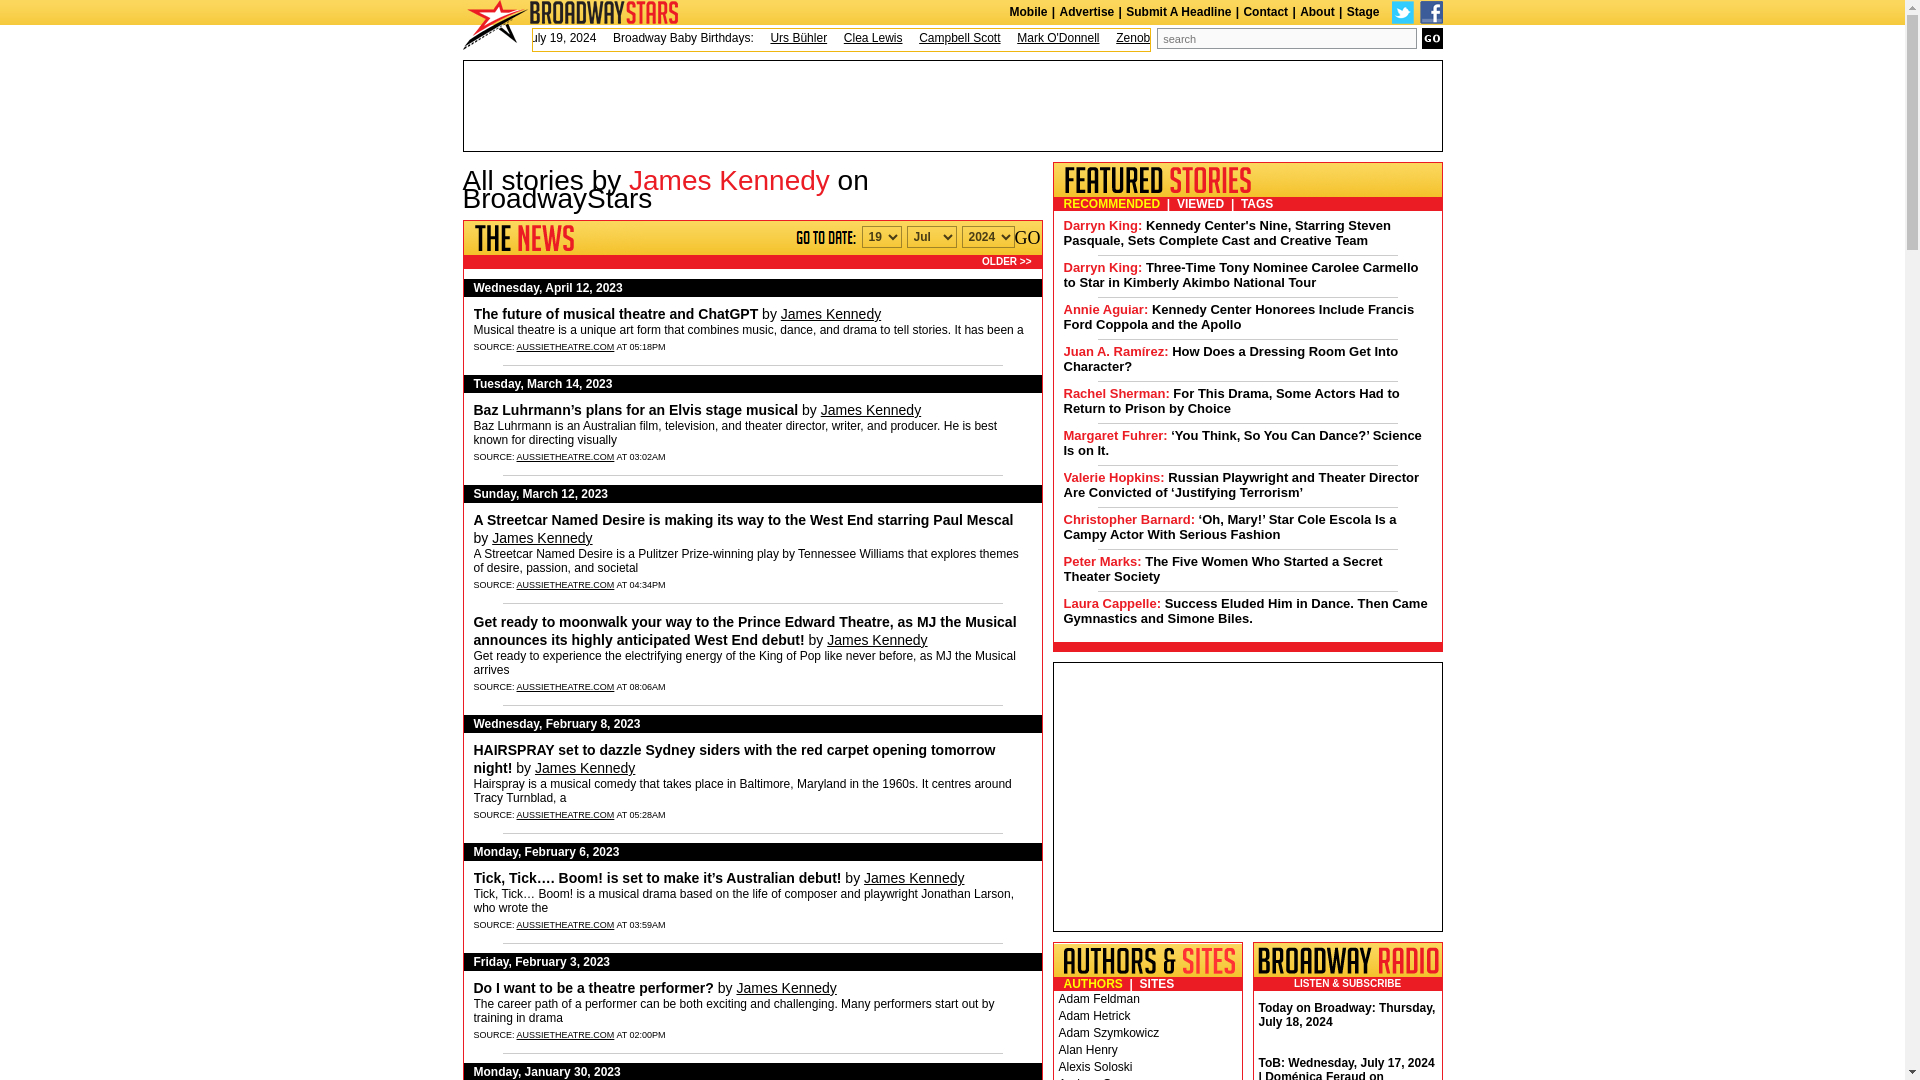 The image size is (1920, 1080). I want to click on Get all stories by James Kennedy on BroadwayStars, so click(585, 768).